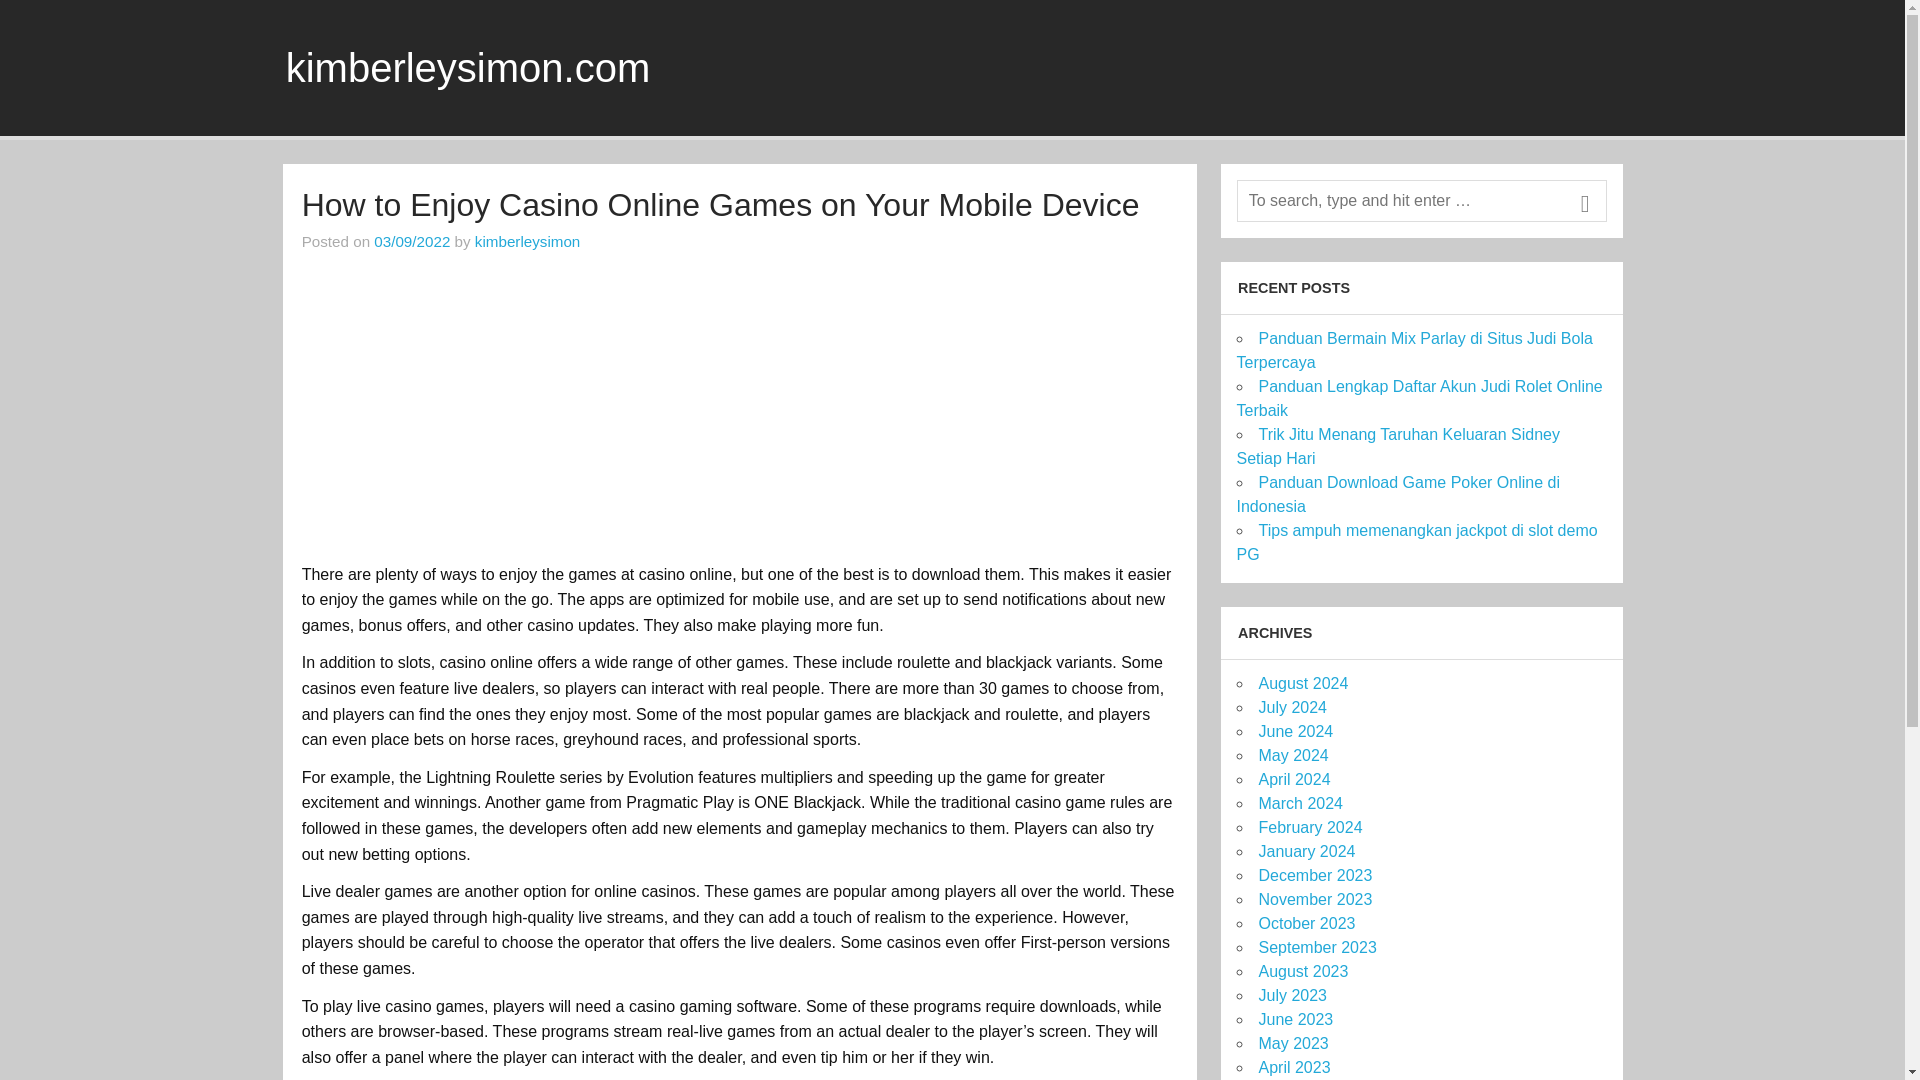 Image resolution: width=1920 pixels, height=1080 pixels. I want to click on May 2023, so click(1292, 1042).